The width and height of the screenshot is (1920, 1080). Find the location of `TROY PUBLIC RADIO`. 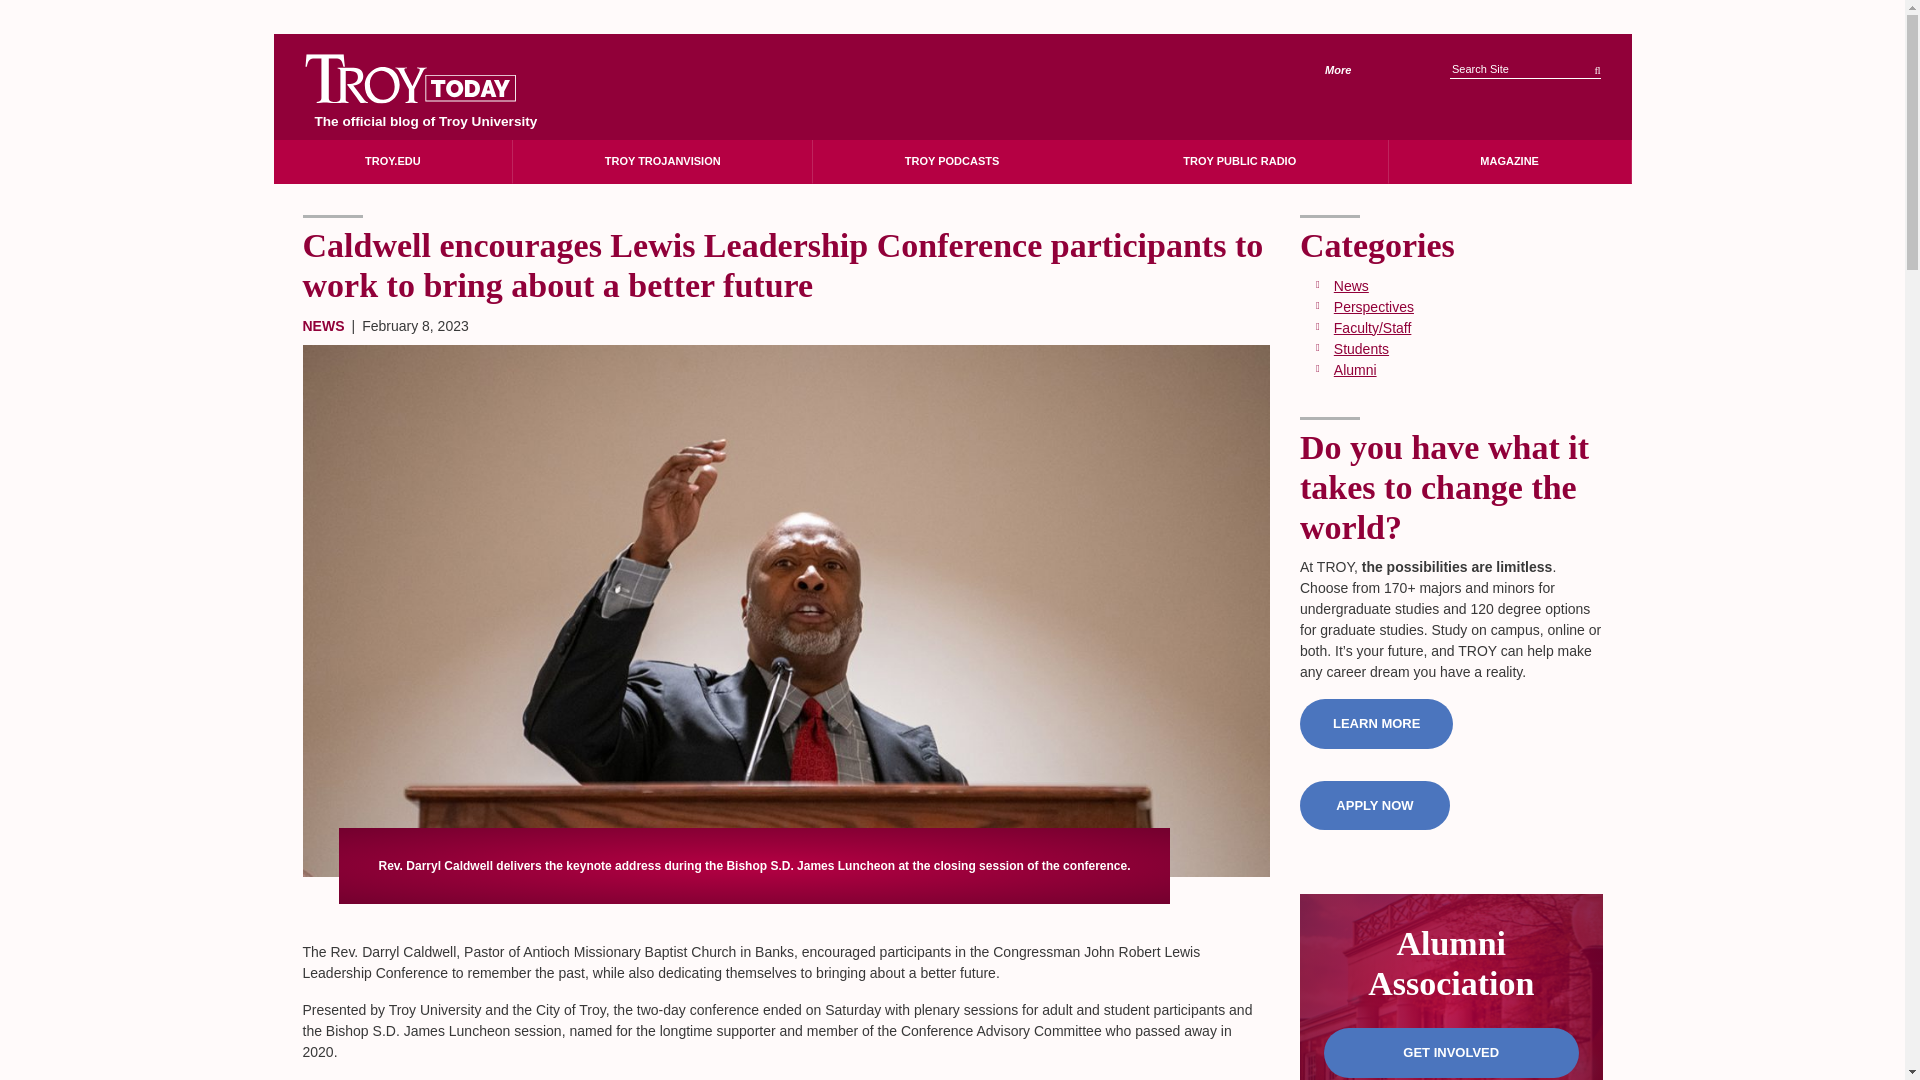

TROY PUBLIC RADIO is located at coordinates (1240, 161).